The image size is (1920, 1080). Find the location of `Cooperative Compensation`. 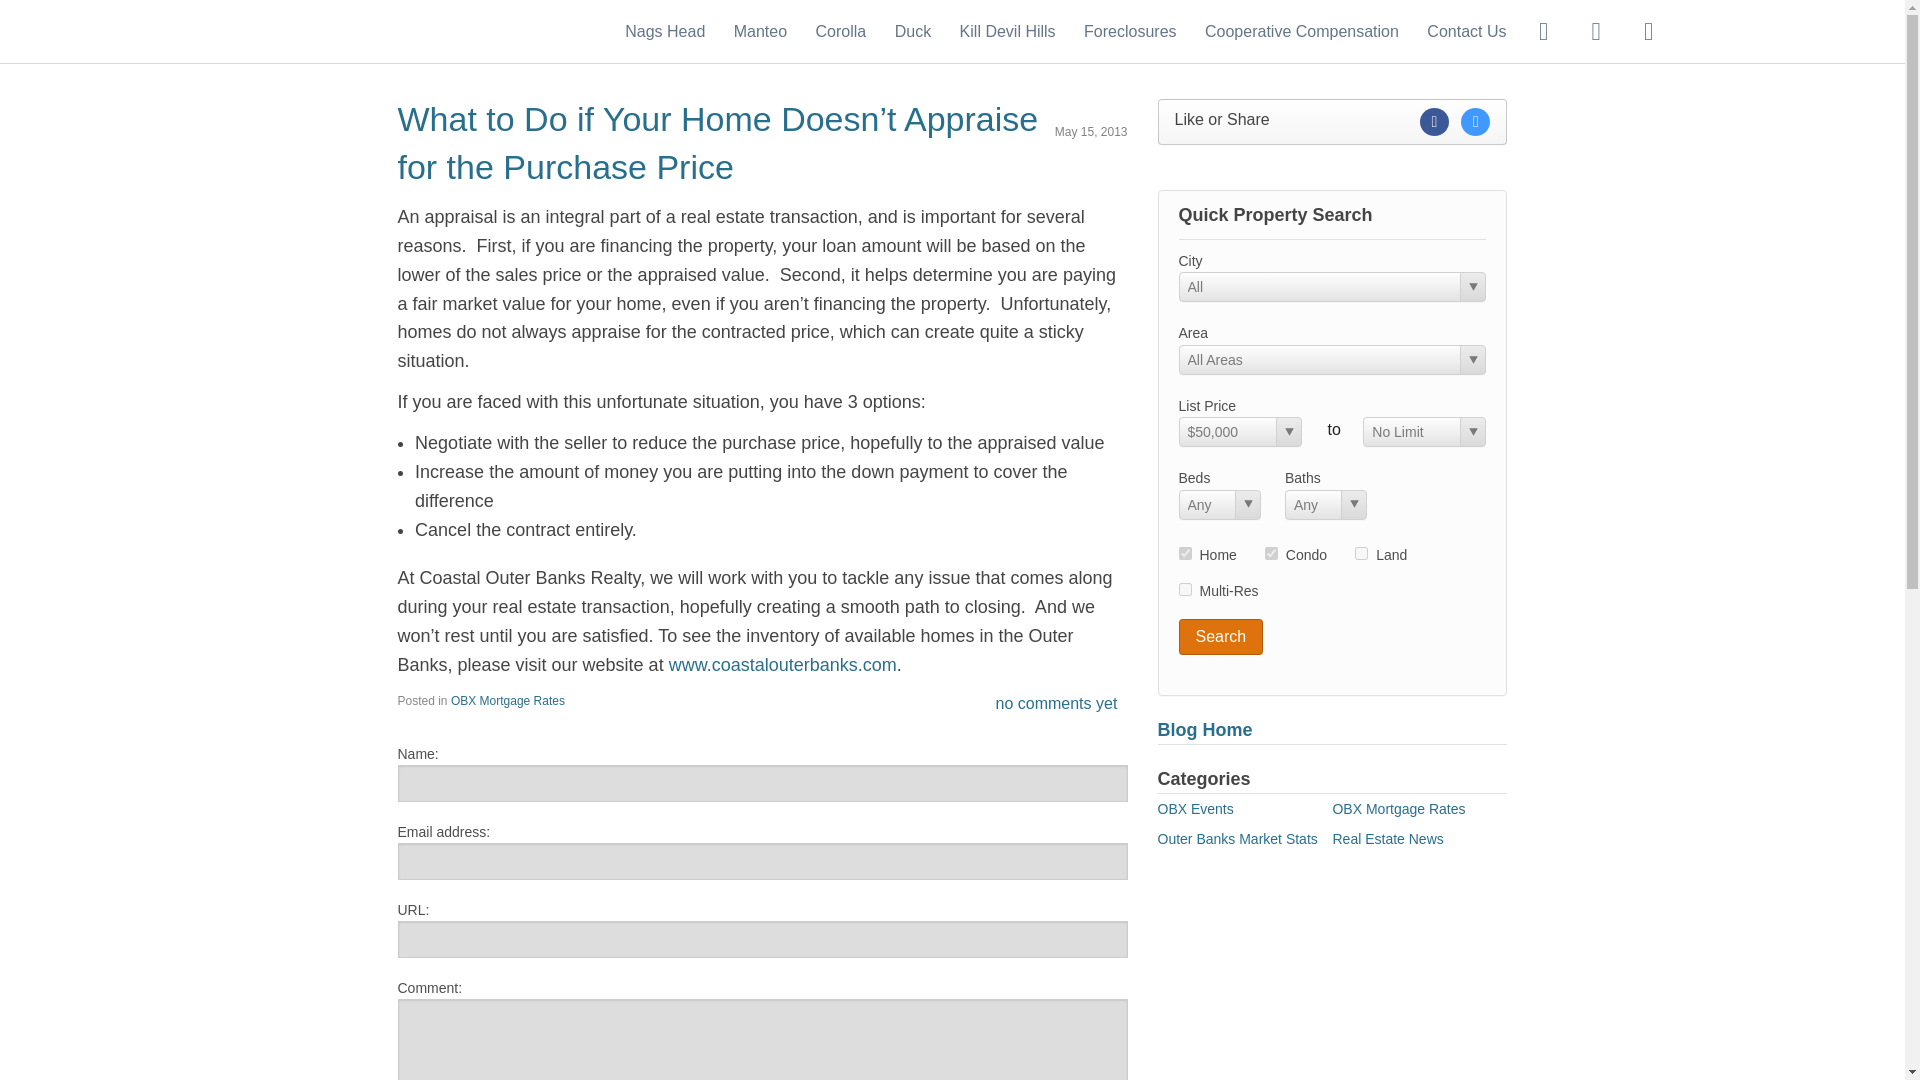

Cooperative Compensation is located at coordinates (1302, 30).